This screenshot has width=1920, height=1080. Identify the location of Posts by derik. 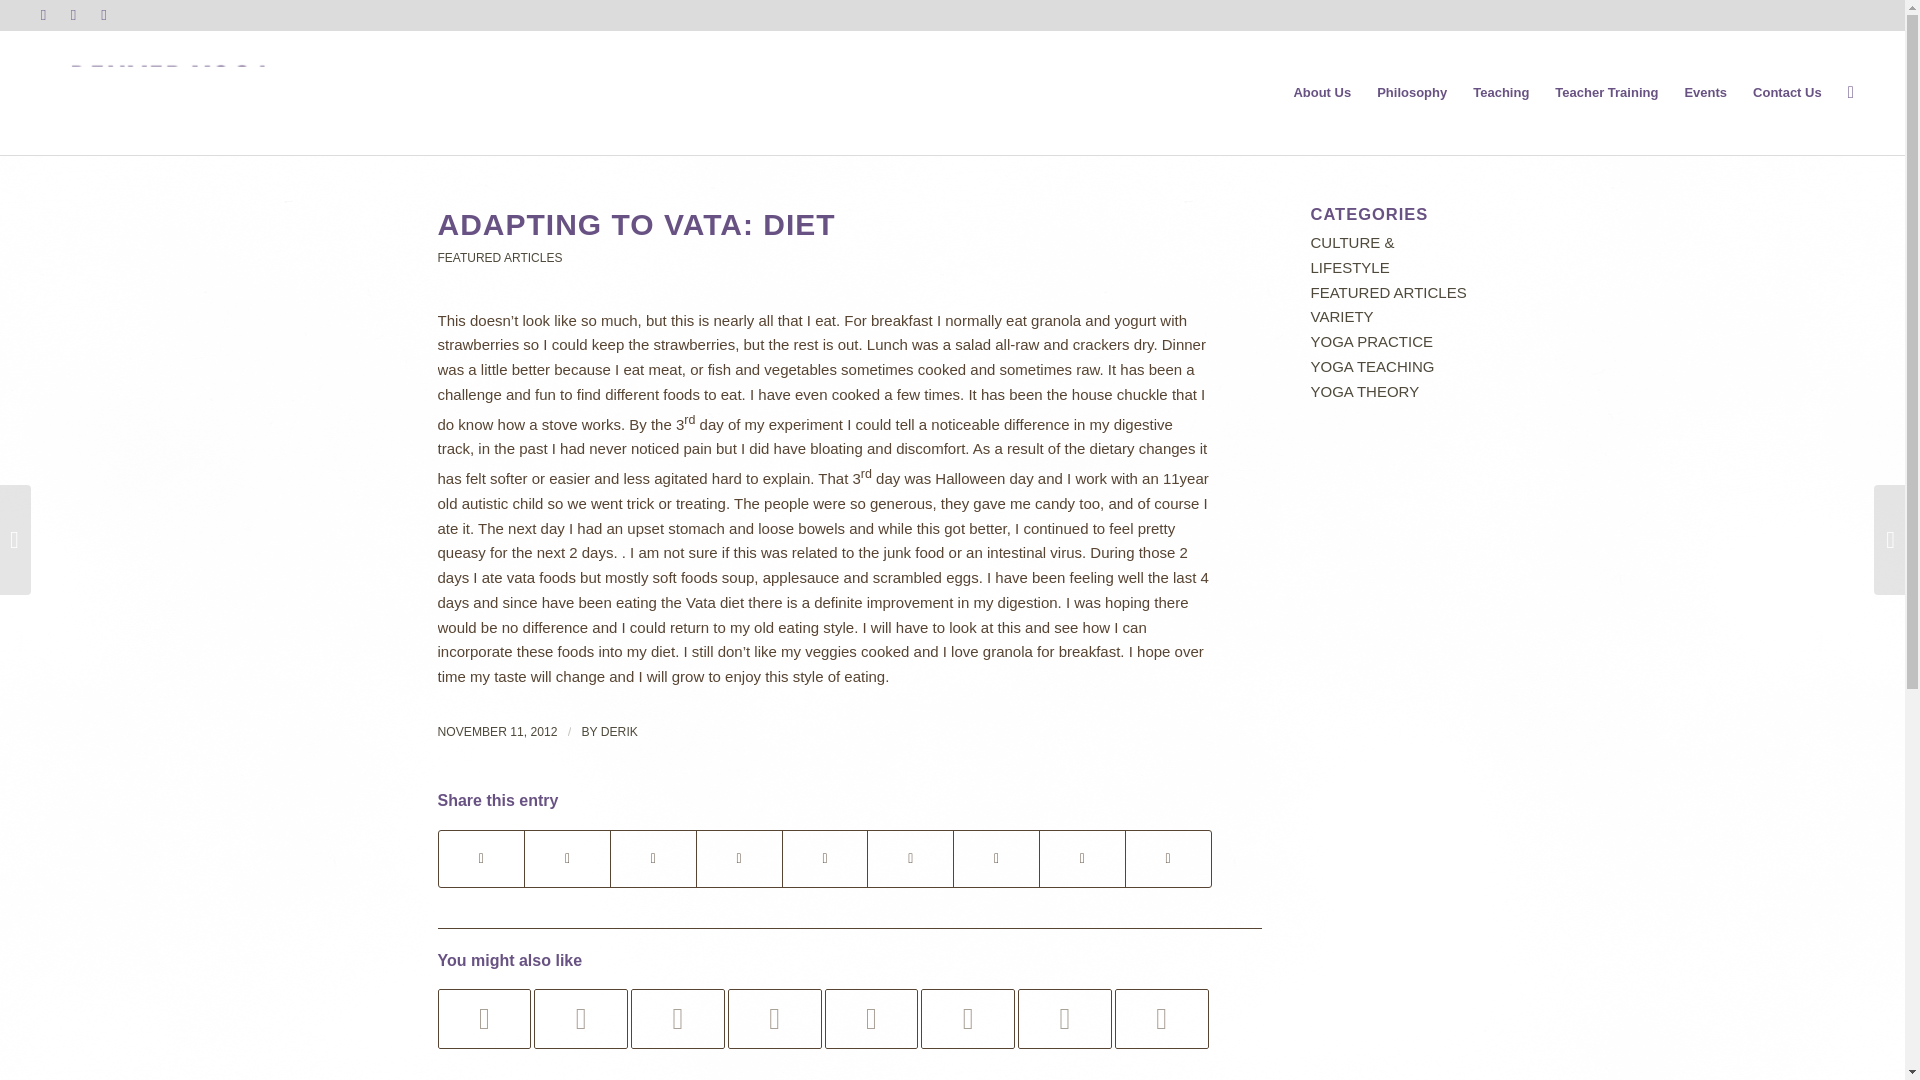
(618, 730).